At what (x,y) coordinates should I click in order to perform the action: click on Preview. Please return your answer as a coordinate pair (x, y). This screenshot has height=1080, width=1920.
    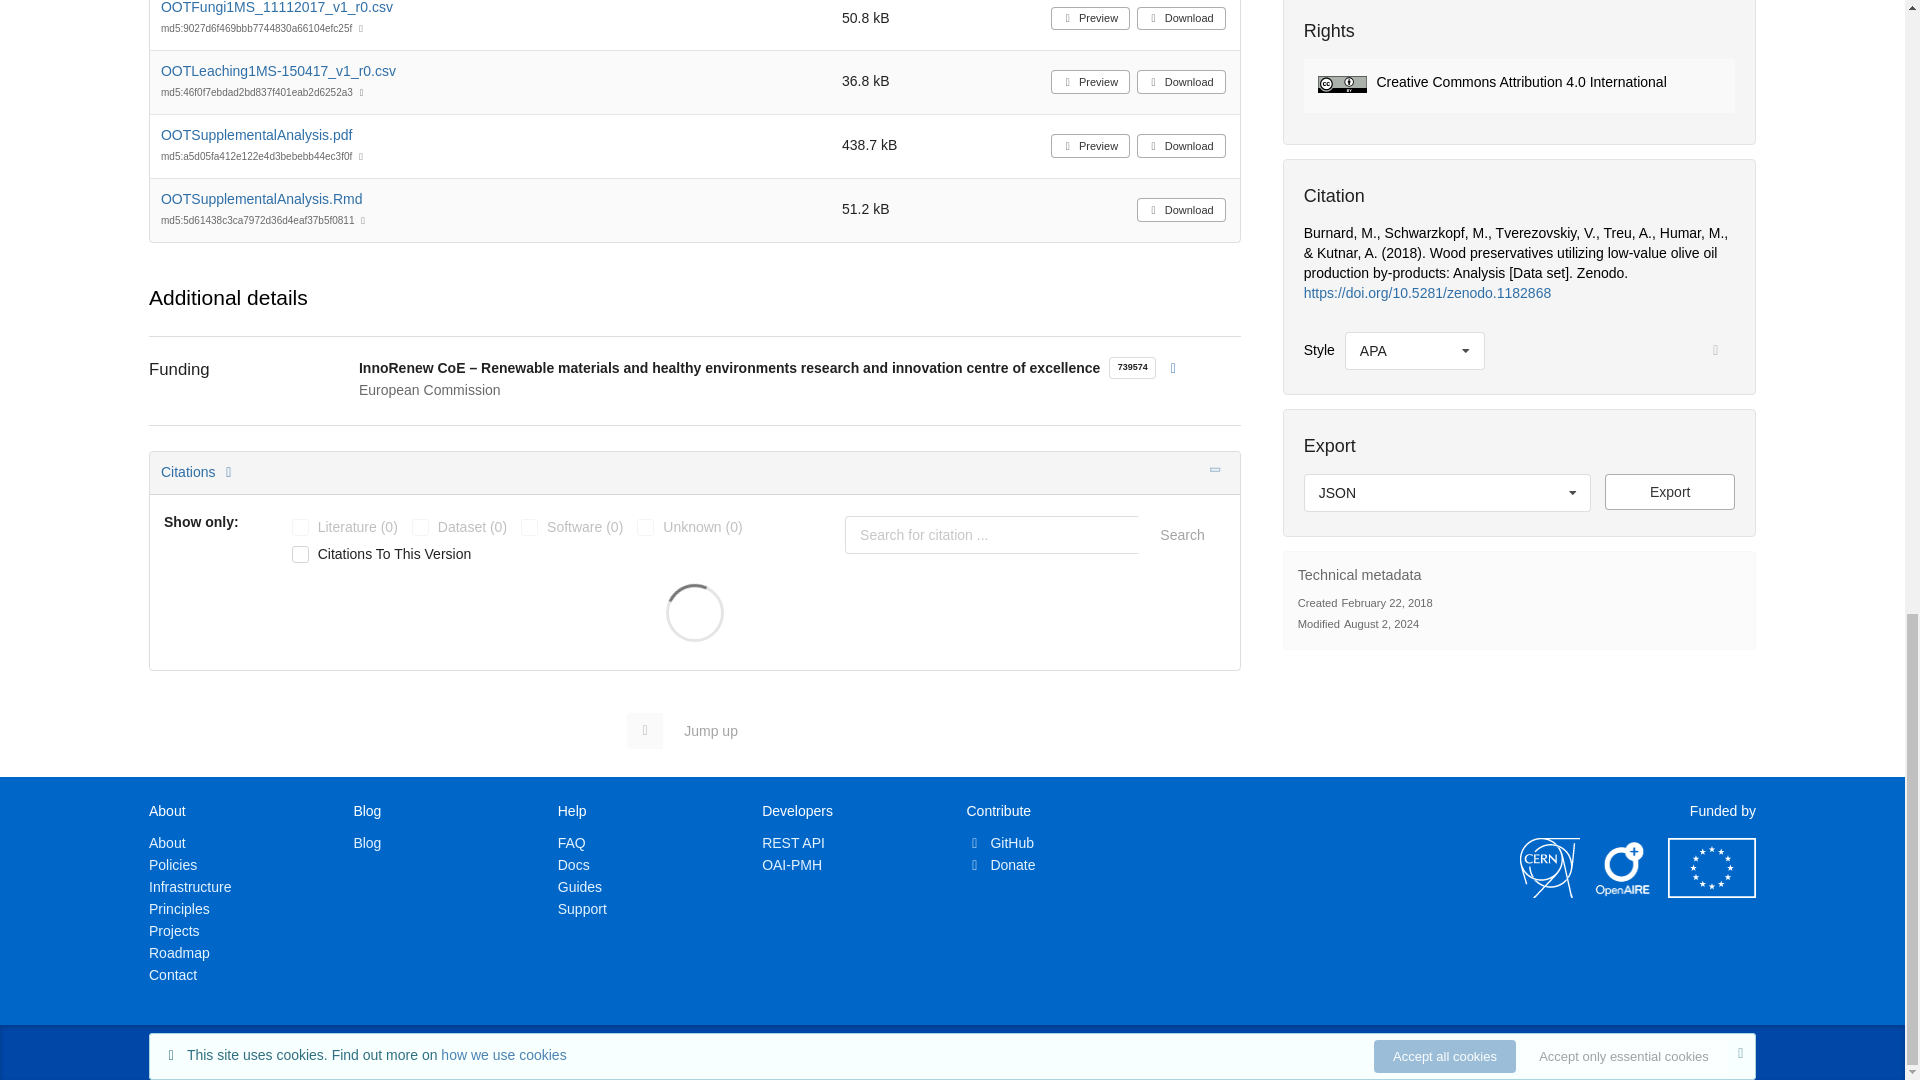
    Looking at the image, I should click on (1090, 18).